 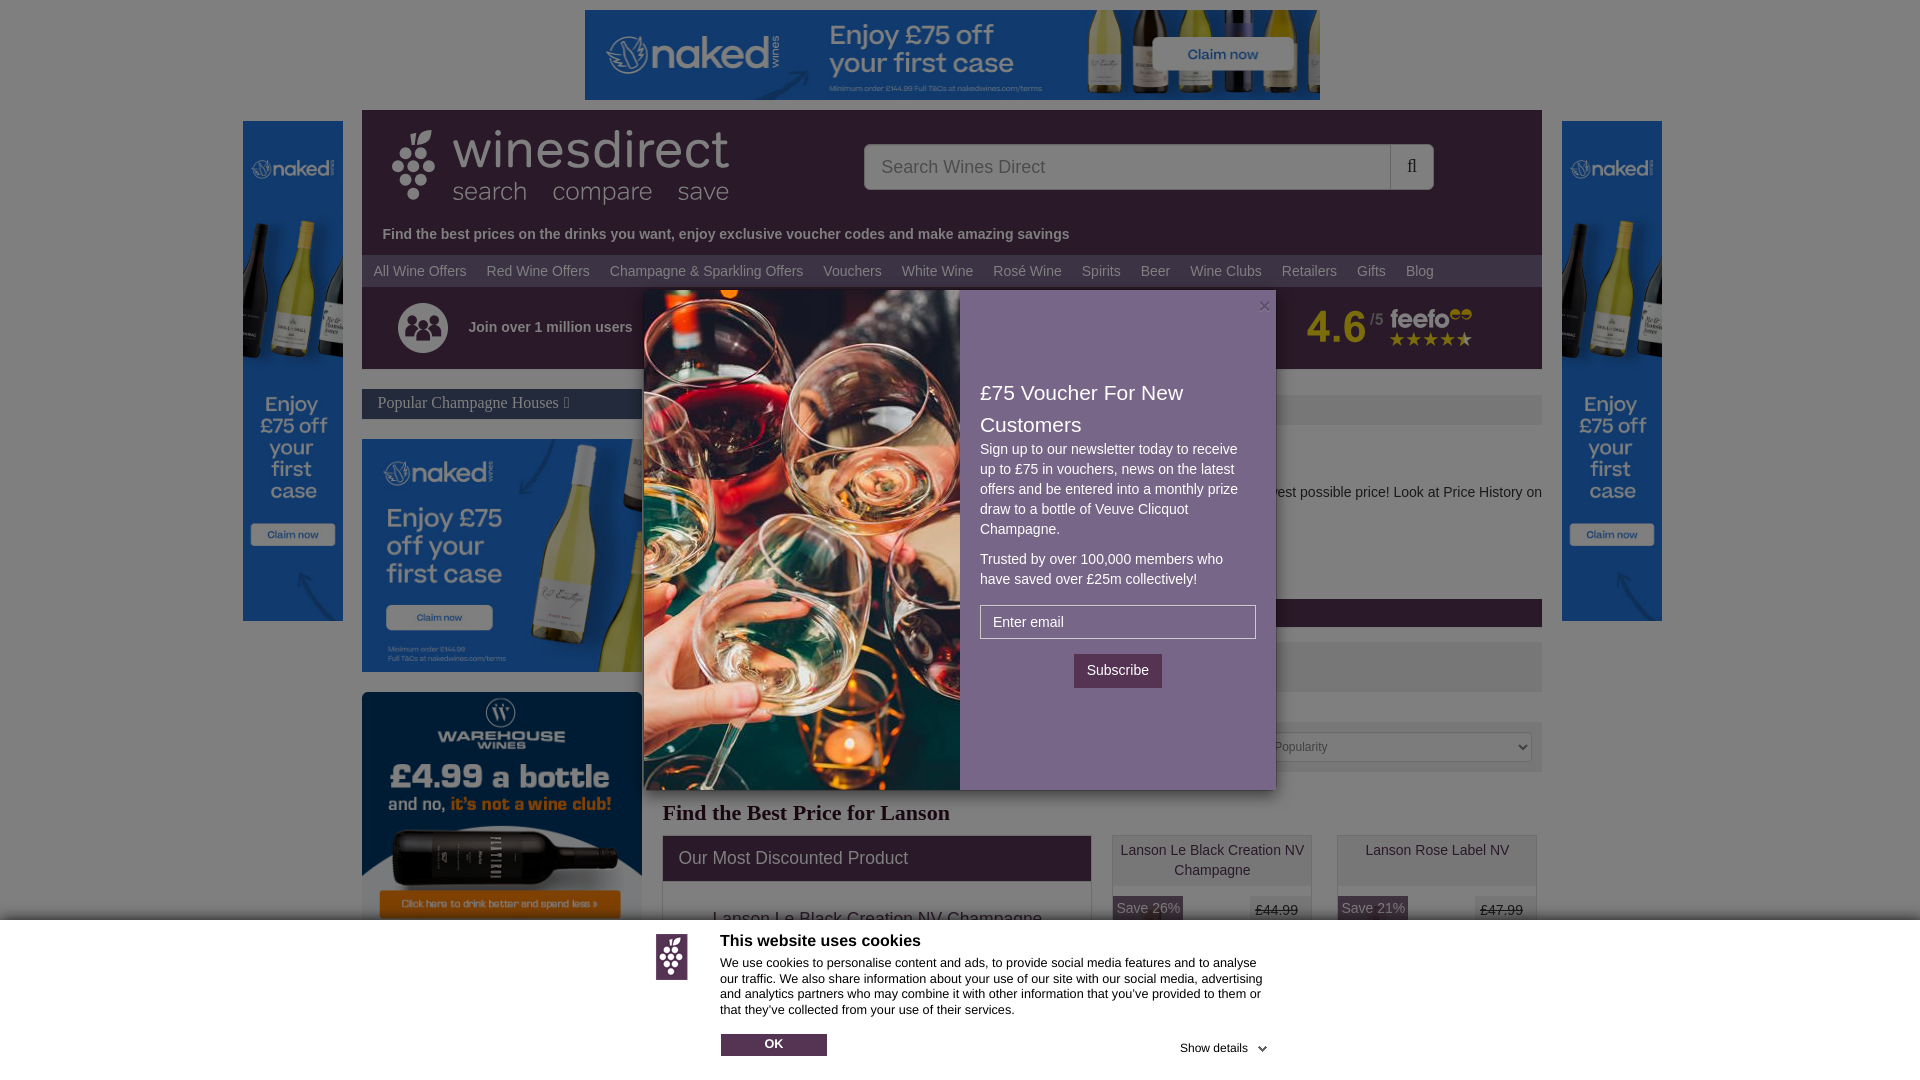 I want to click on OK, so click(x=774, y=1044).